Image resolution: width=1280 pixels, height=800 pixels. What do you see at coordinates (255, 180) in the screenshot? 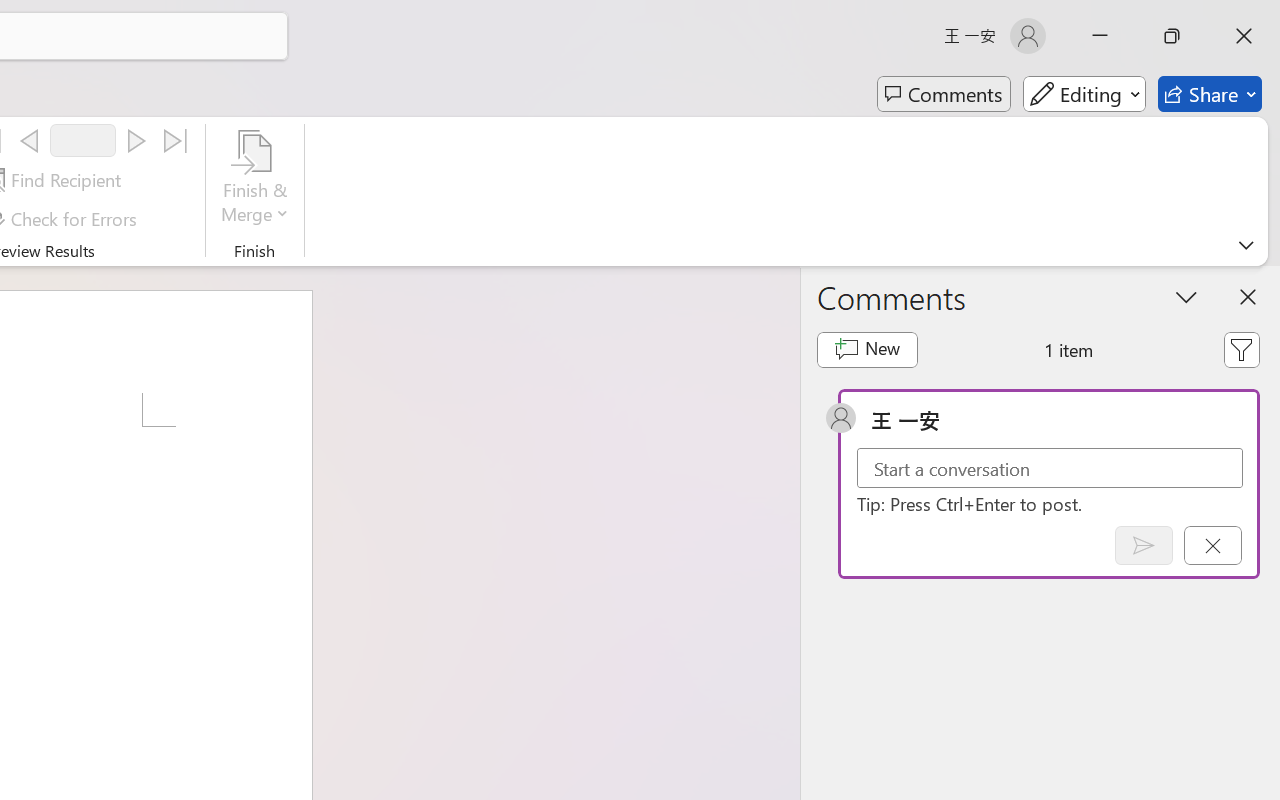
I see `Finish & Merge` at bounding box center [255, 180].